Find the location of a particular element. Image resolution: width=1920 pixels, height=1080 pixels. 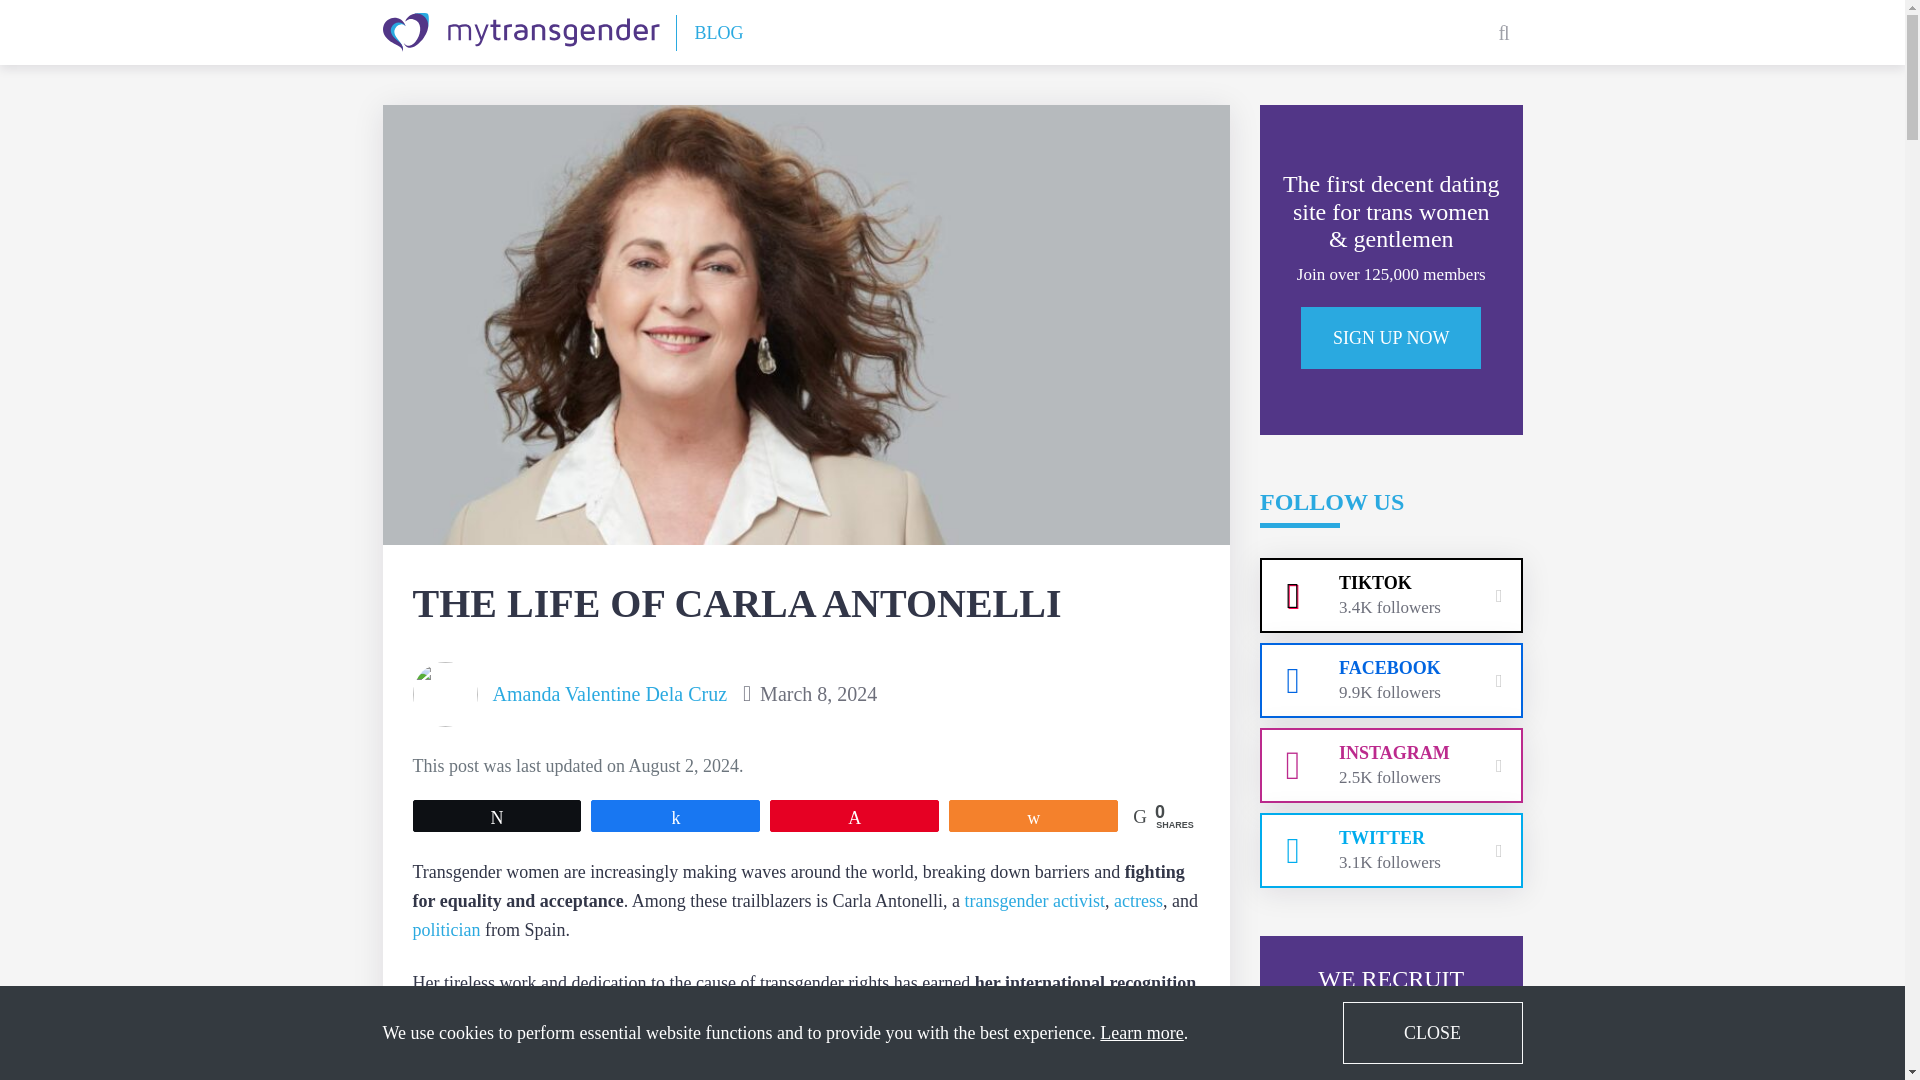

transgender activist is located at coordinates (1035, 902).